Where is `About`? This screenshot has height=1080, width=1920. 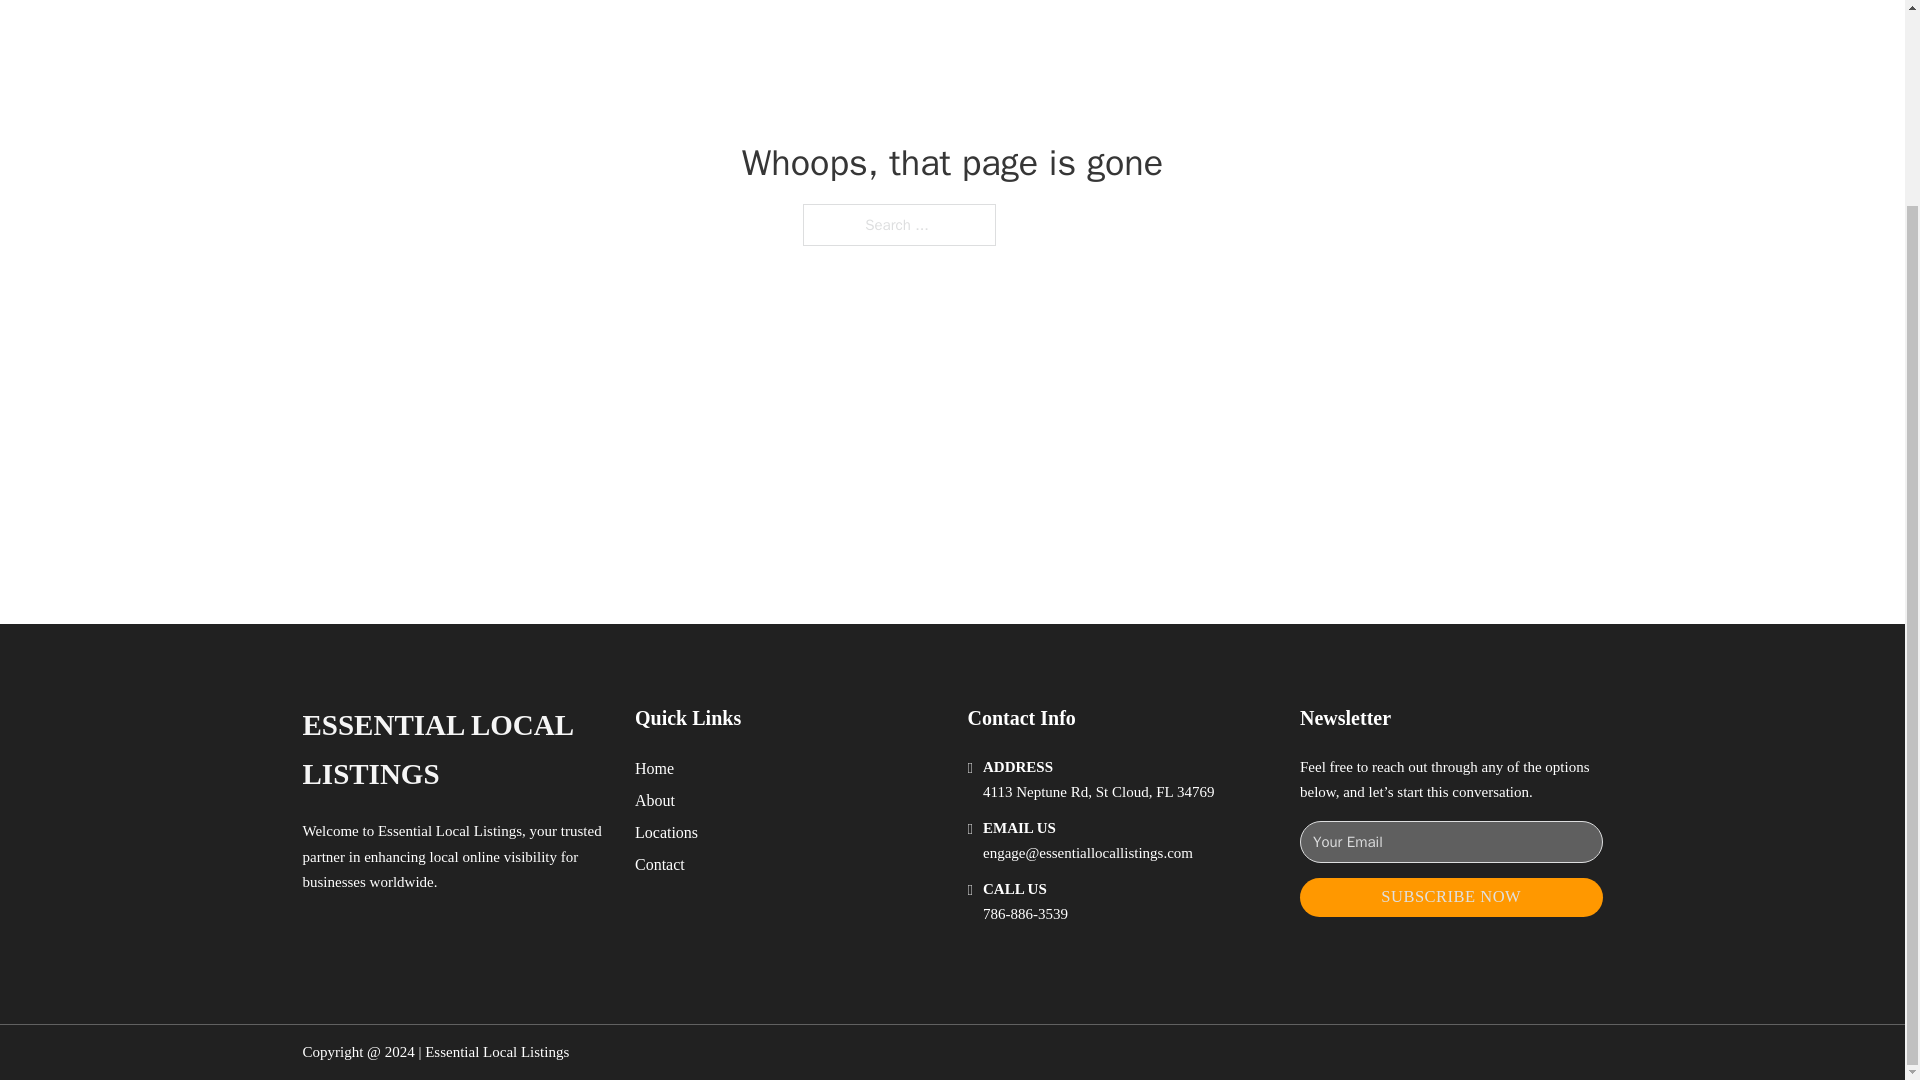 About is located at coordinates (655, 800).